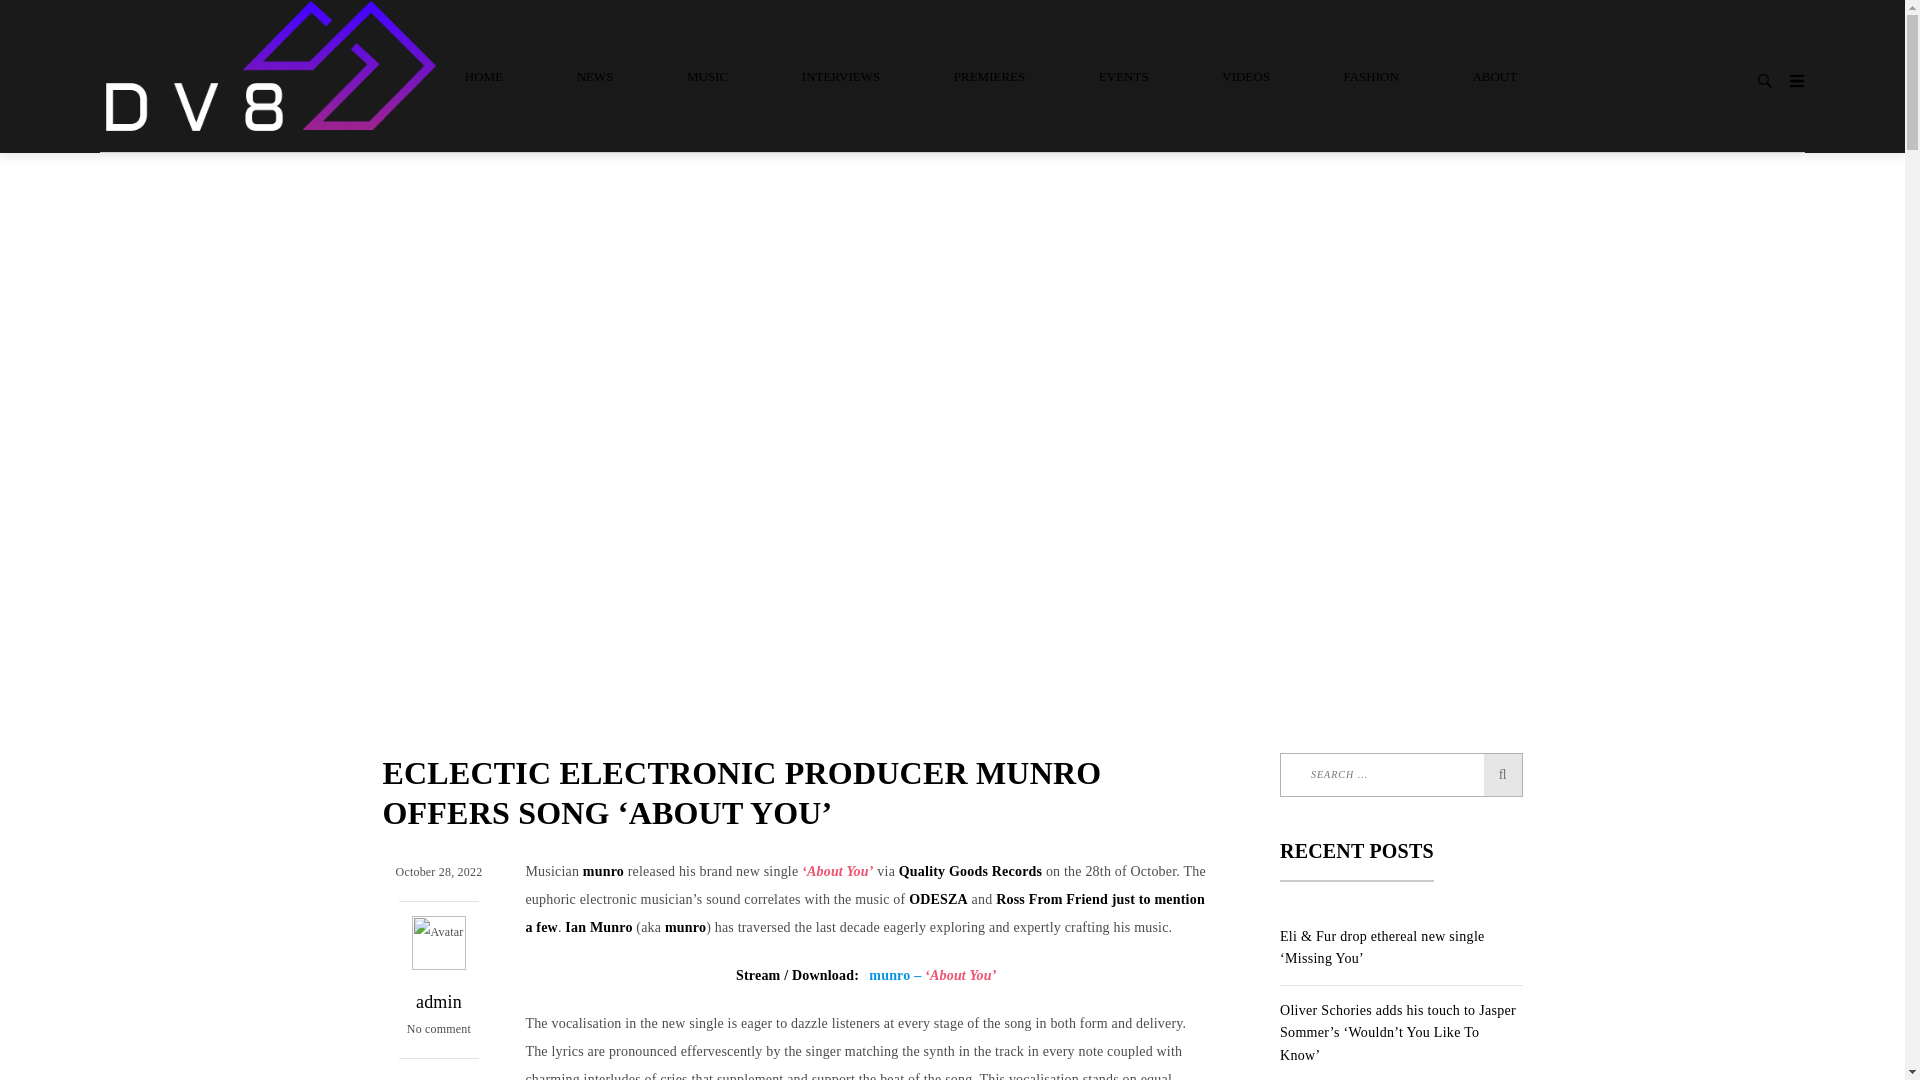  I want to click on FASHION, so click(1370, 75).